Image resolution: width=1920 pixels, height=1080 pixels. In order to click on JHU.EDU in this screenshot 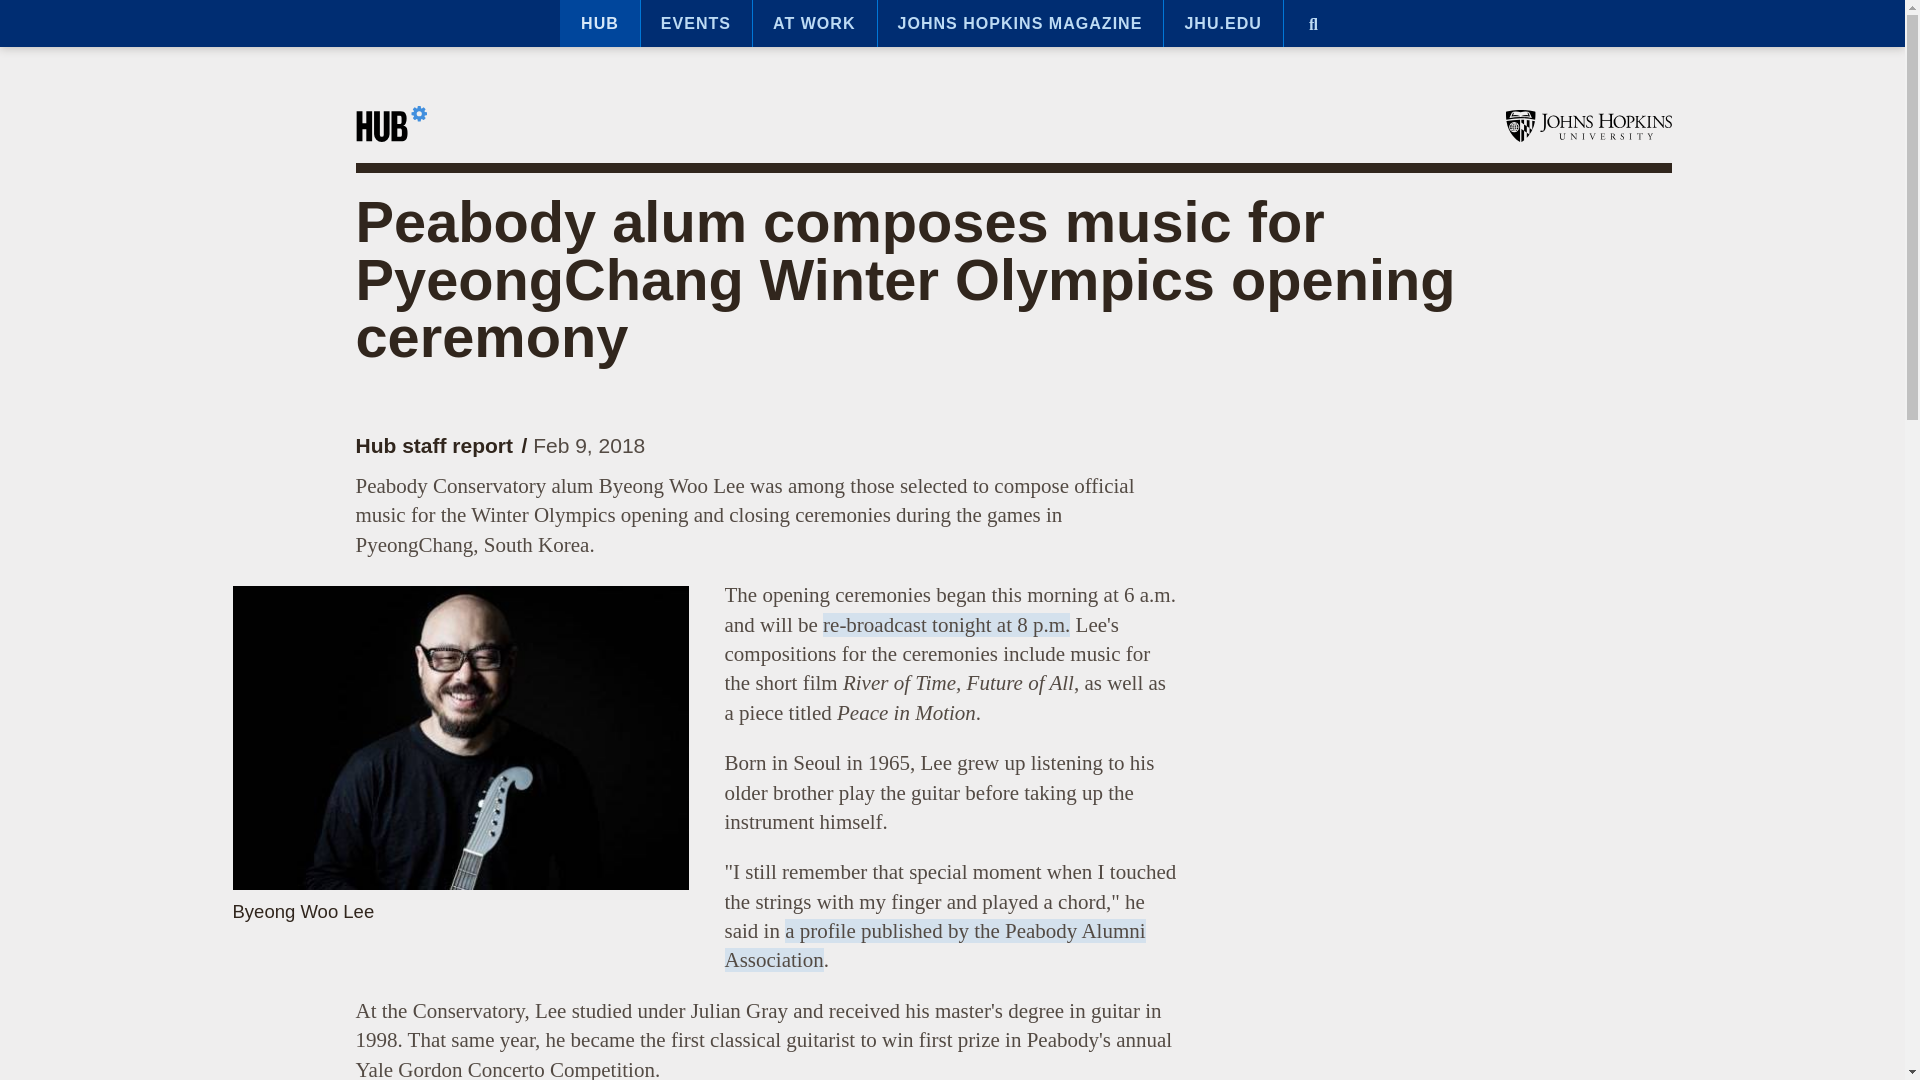, I will do `click(1222, 24)`.